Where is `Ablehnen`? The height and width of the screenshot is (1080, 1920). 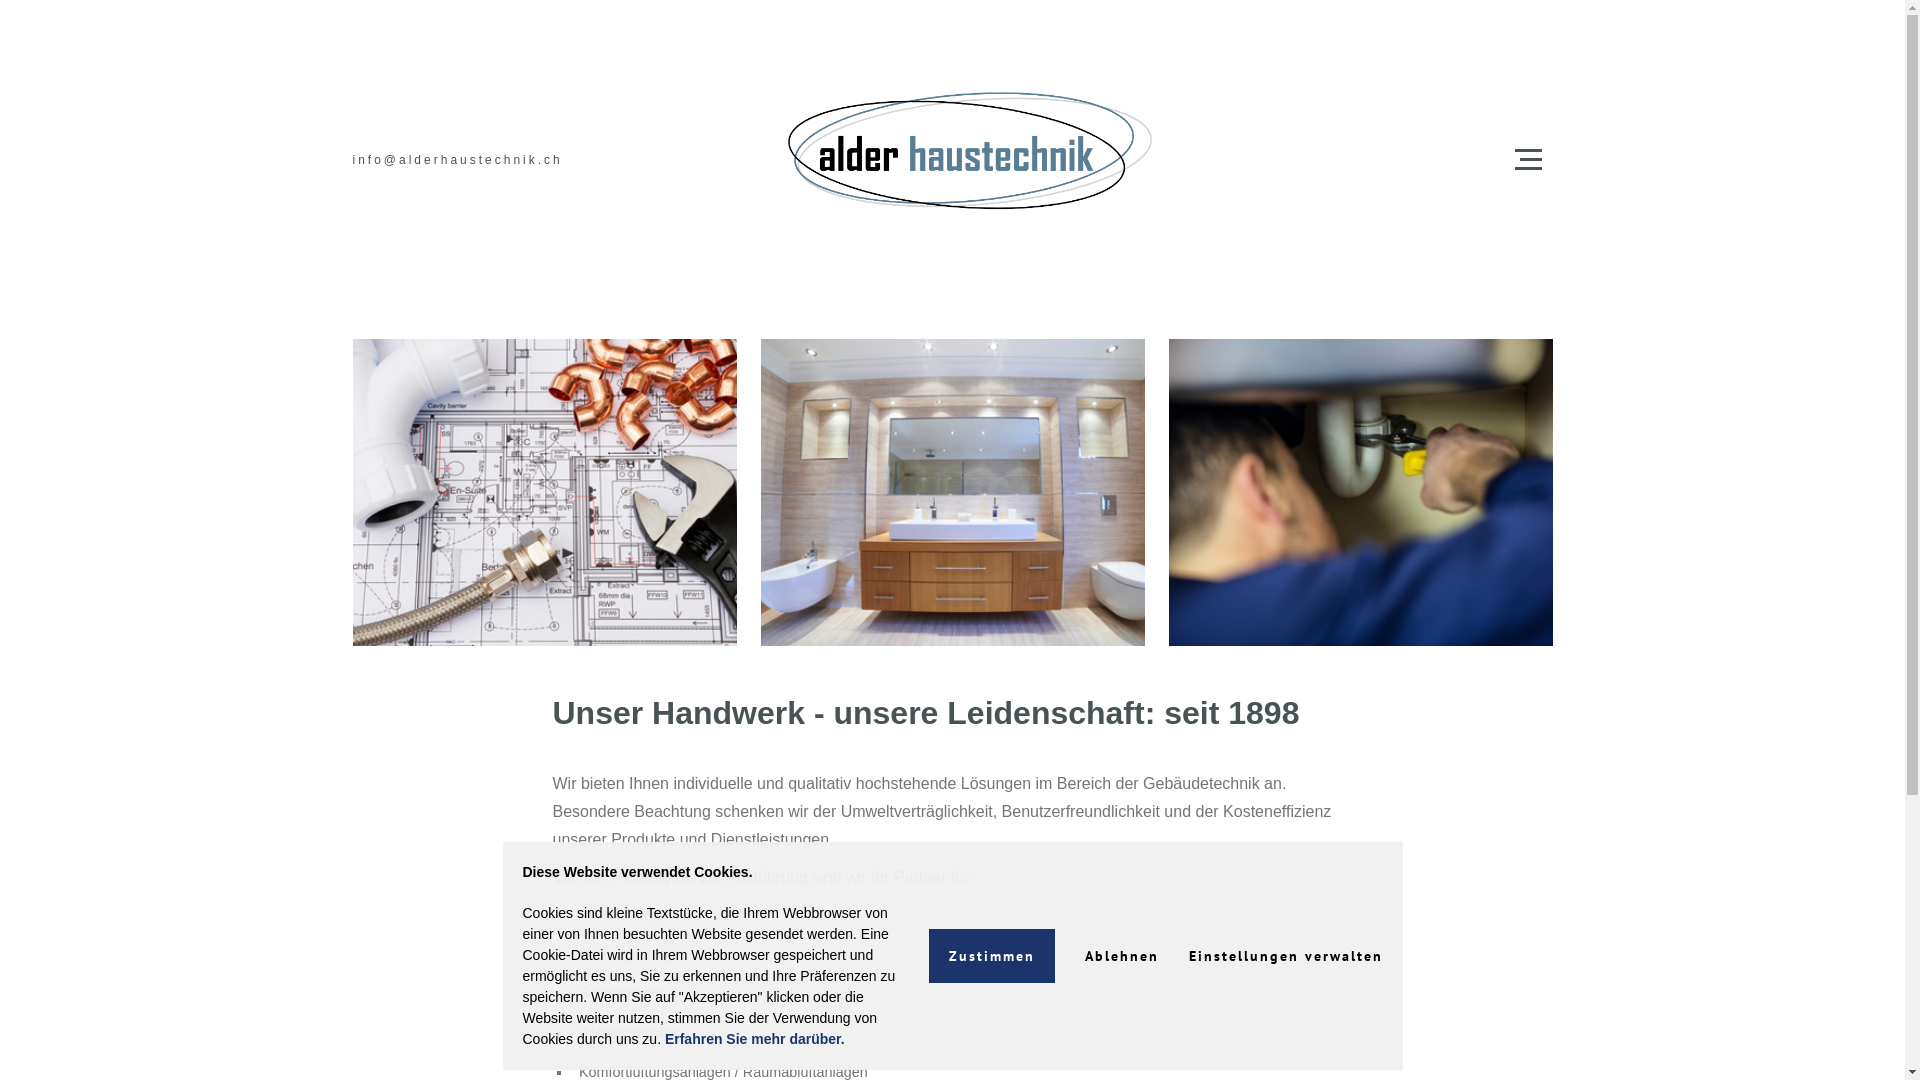 Ablehnen is located at coordinates (1121, 956).